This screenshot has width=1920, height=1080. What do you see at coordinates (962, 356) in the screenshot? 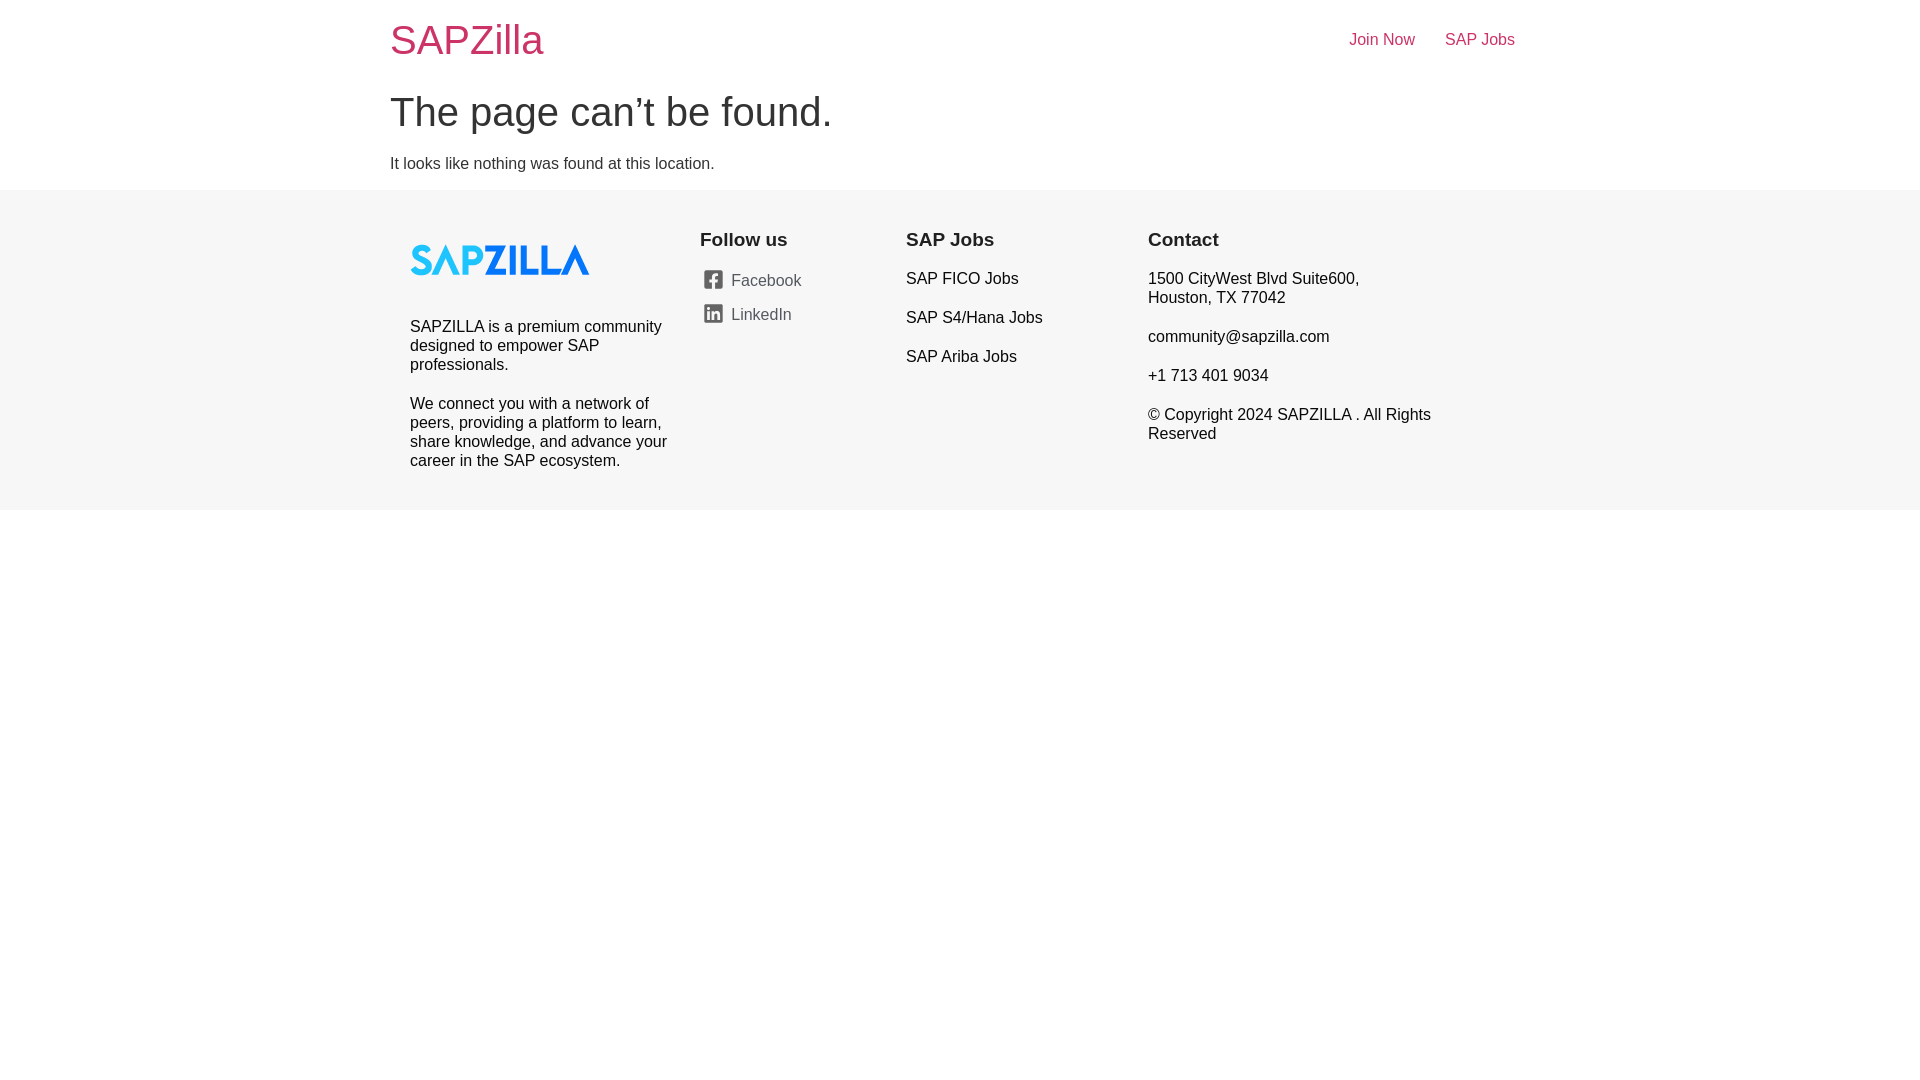
I see `SAP Ariba Jobs` at bounding box center [962, 356].